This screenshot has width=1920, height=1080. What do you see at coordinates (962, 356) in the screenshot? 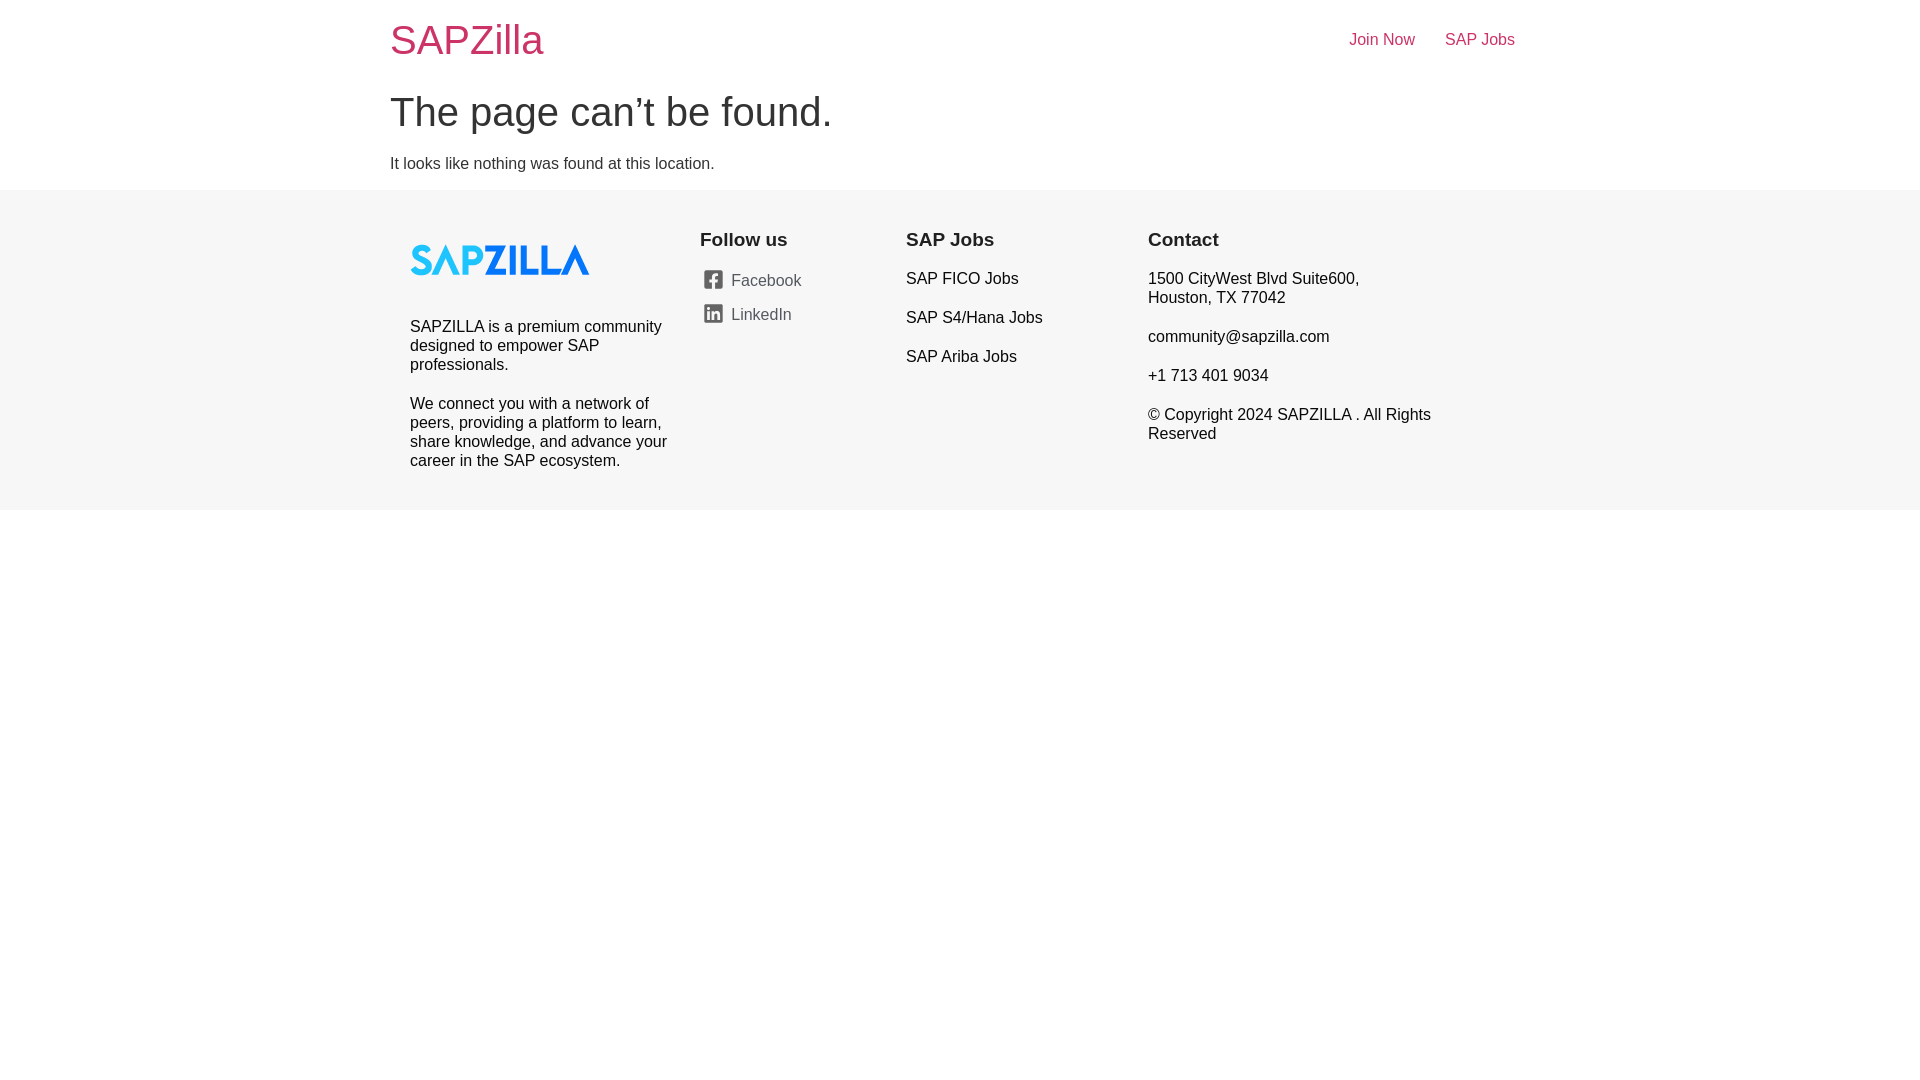
I see `SAP Ariba Jobs` at bounding box center [962, 356].